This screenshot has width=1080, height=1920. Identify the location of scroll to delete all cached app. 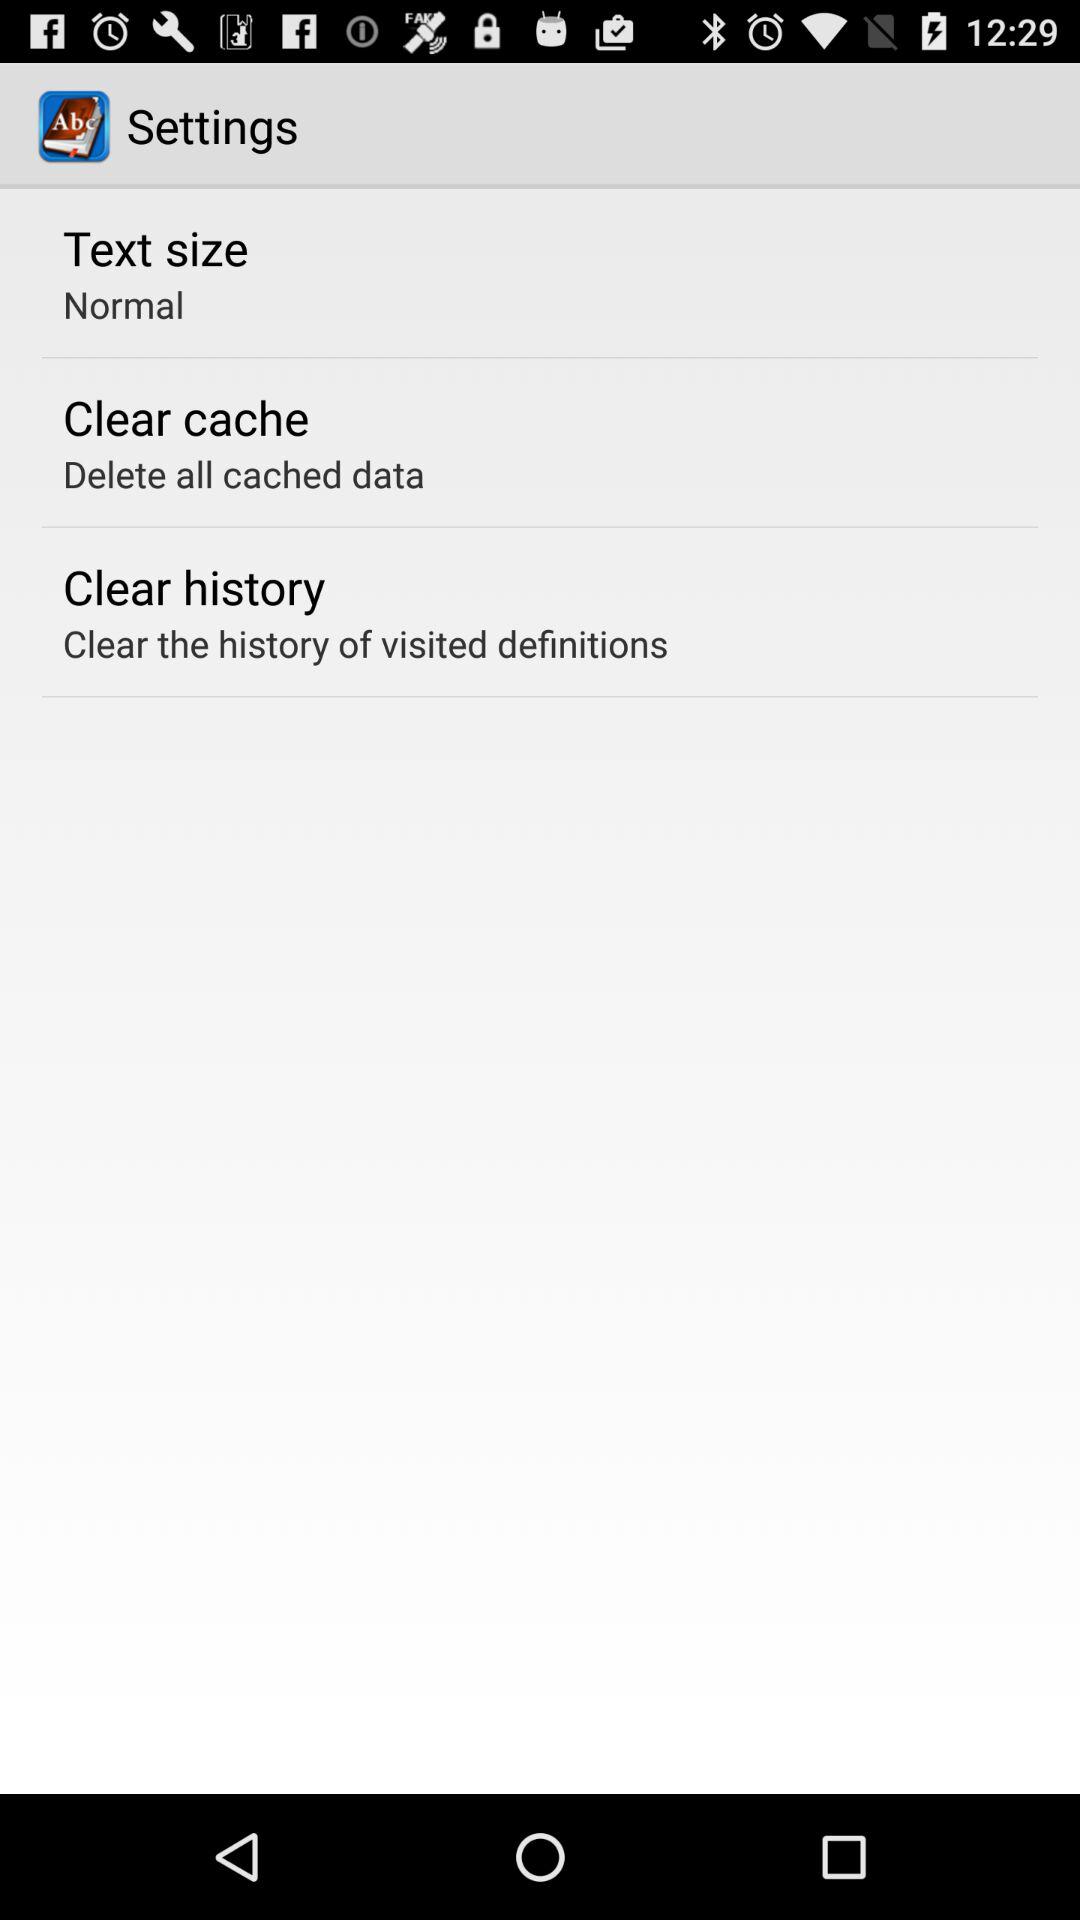
(244, 474).